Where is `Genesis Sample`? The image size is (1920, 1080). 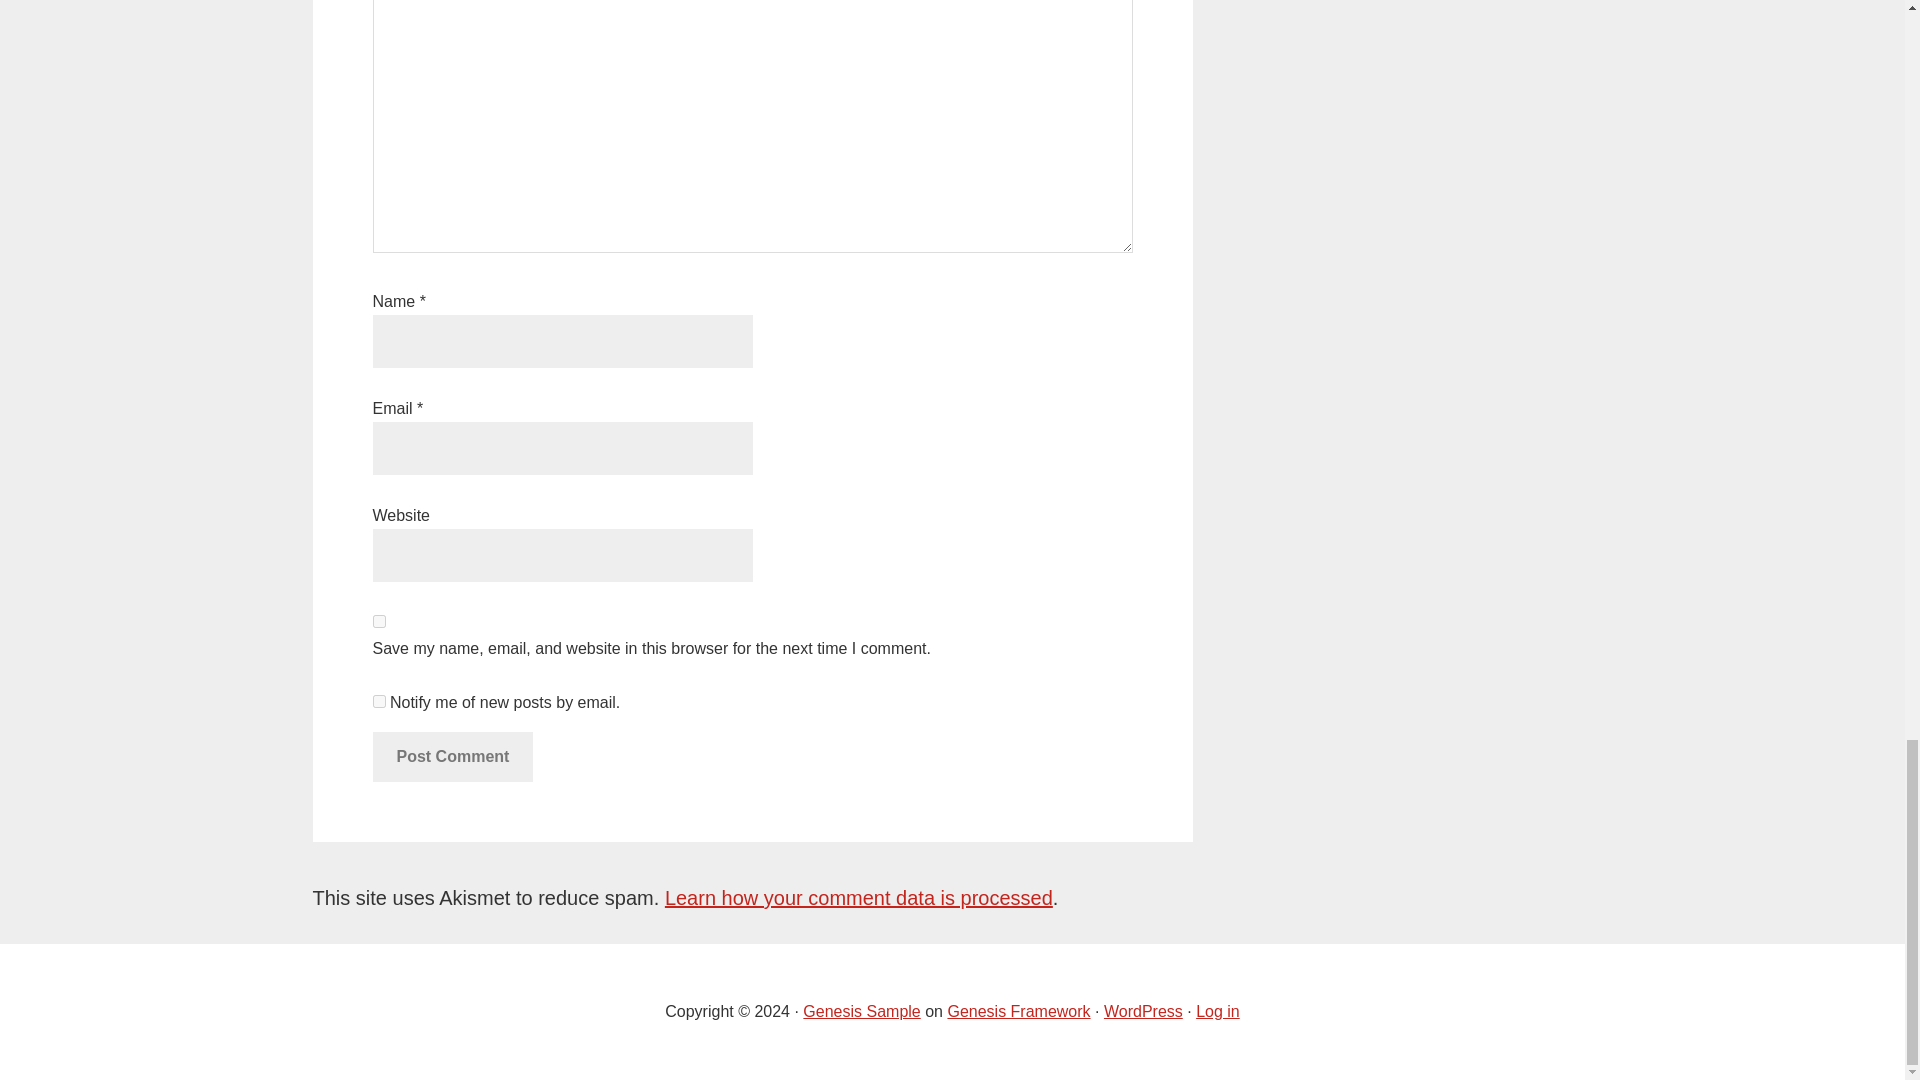 Genesis Sample is located at coordinates (860, 1011).